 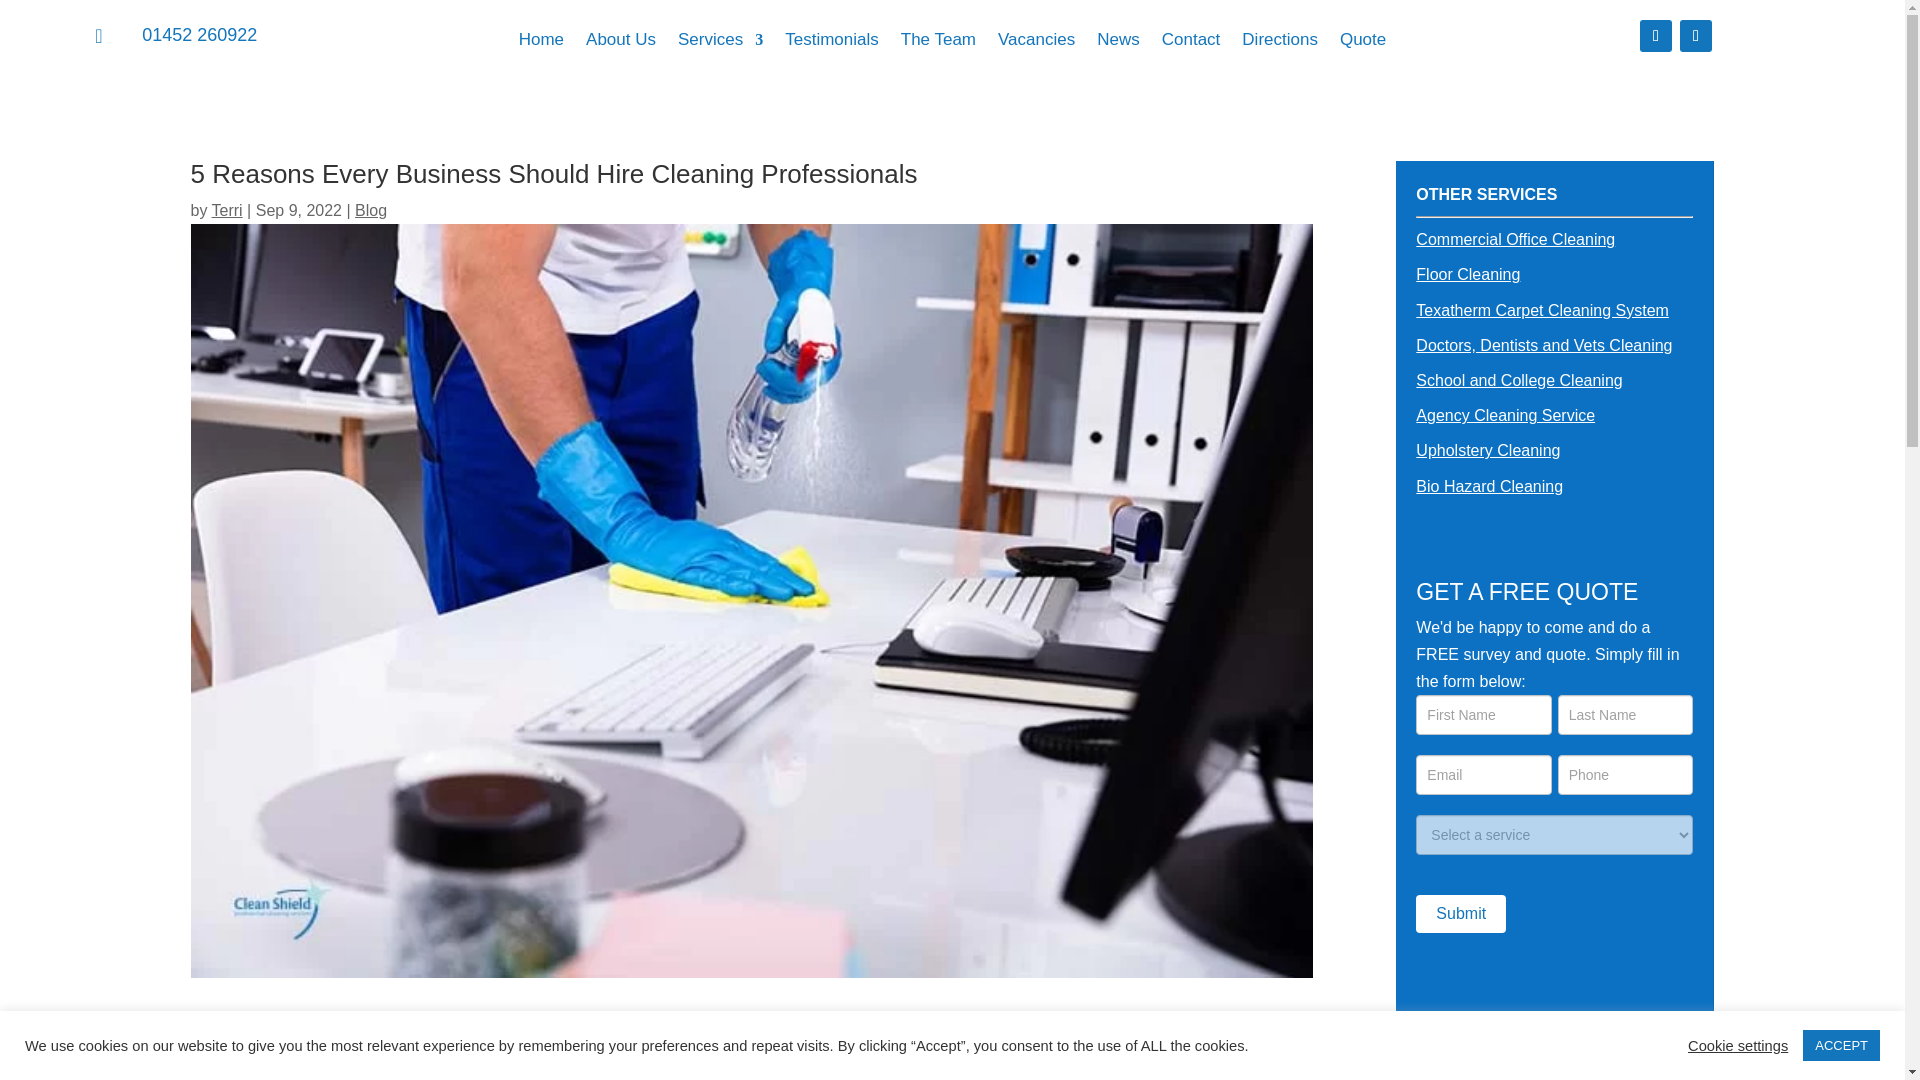 I want to click on About Us, so click(x=620, y=44).